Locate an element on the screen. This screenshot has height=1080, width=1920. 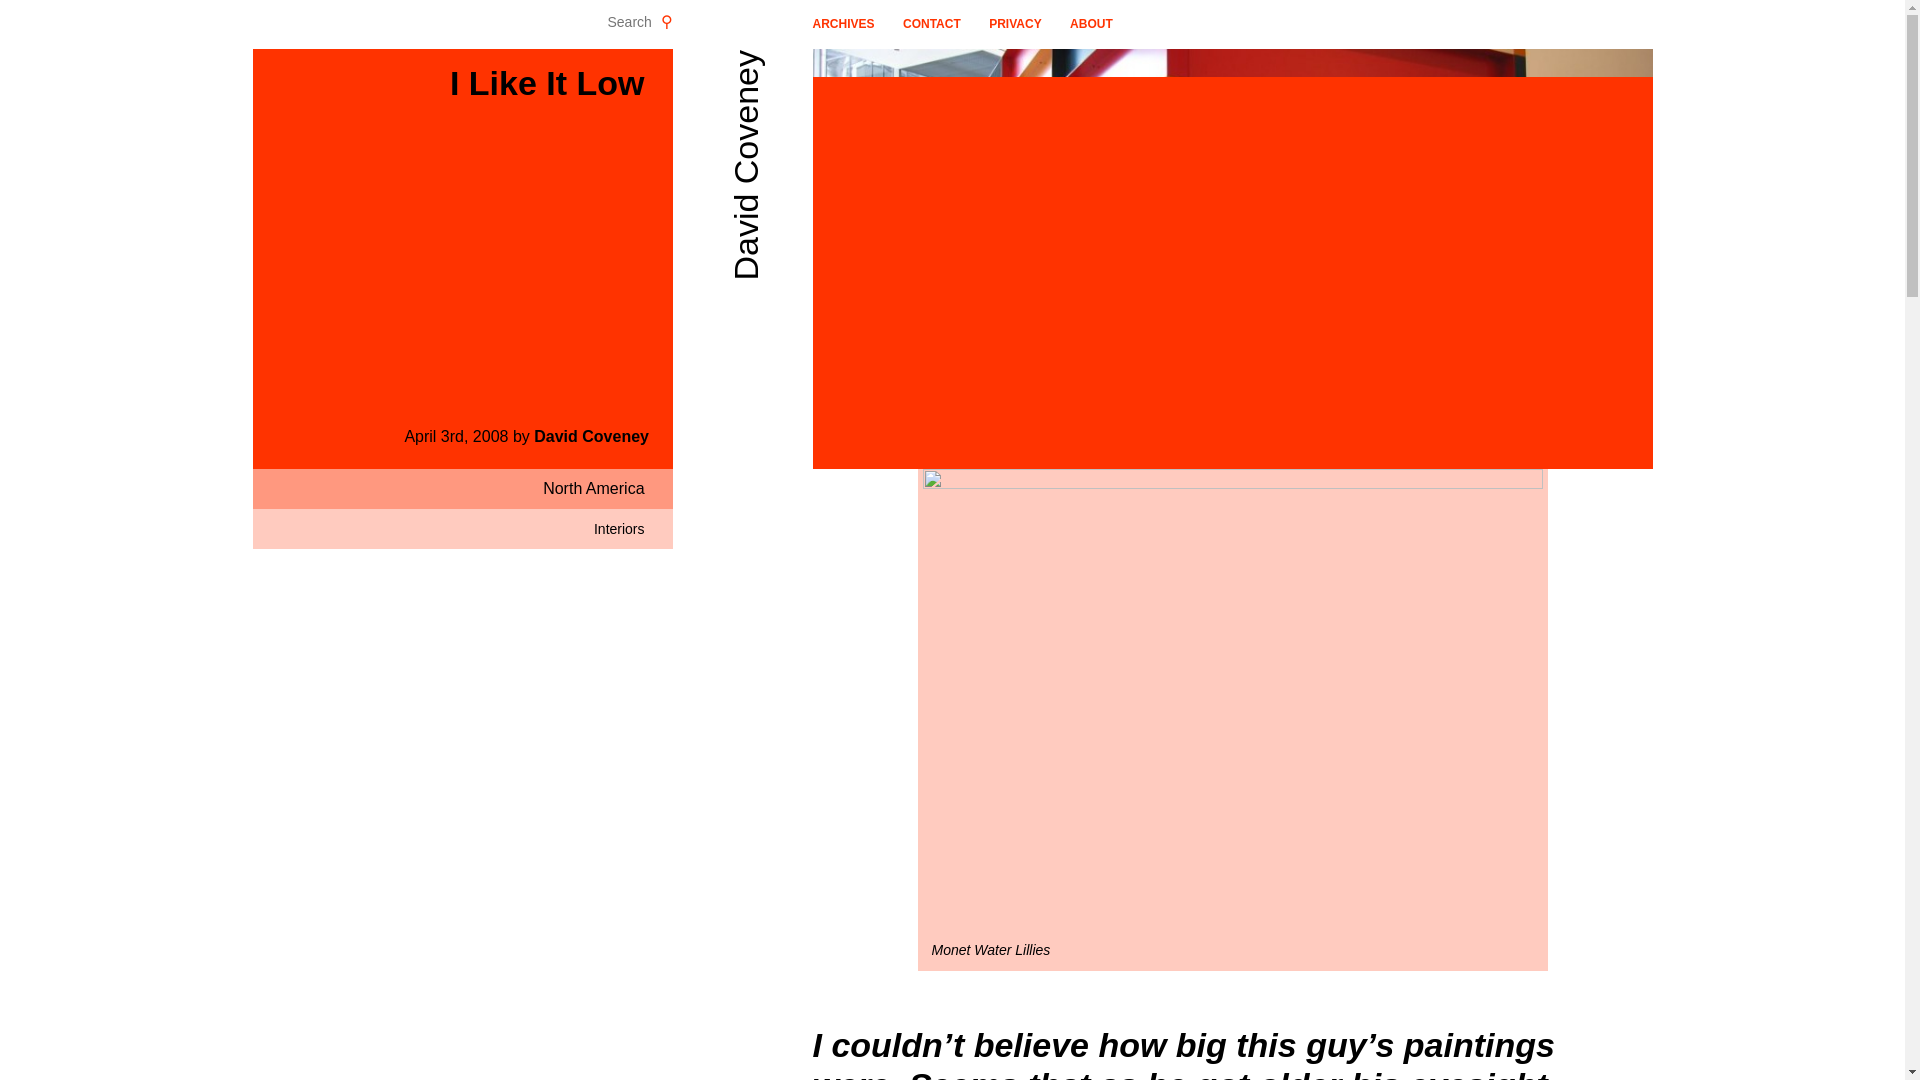
David Coveney is located at coordinates (590, 436).